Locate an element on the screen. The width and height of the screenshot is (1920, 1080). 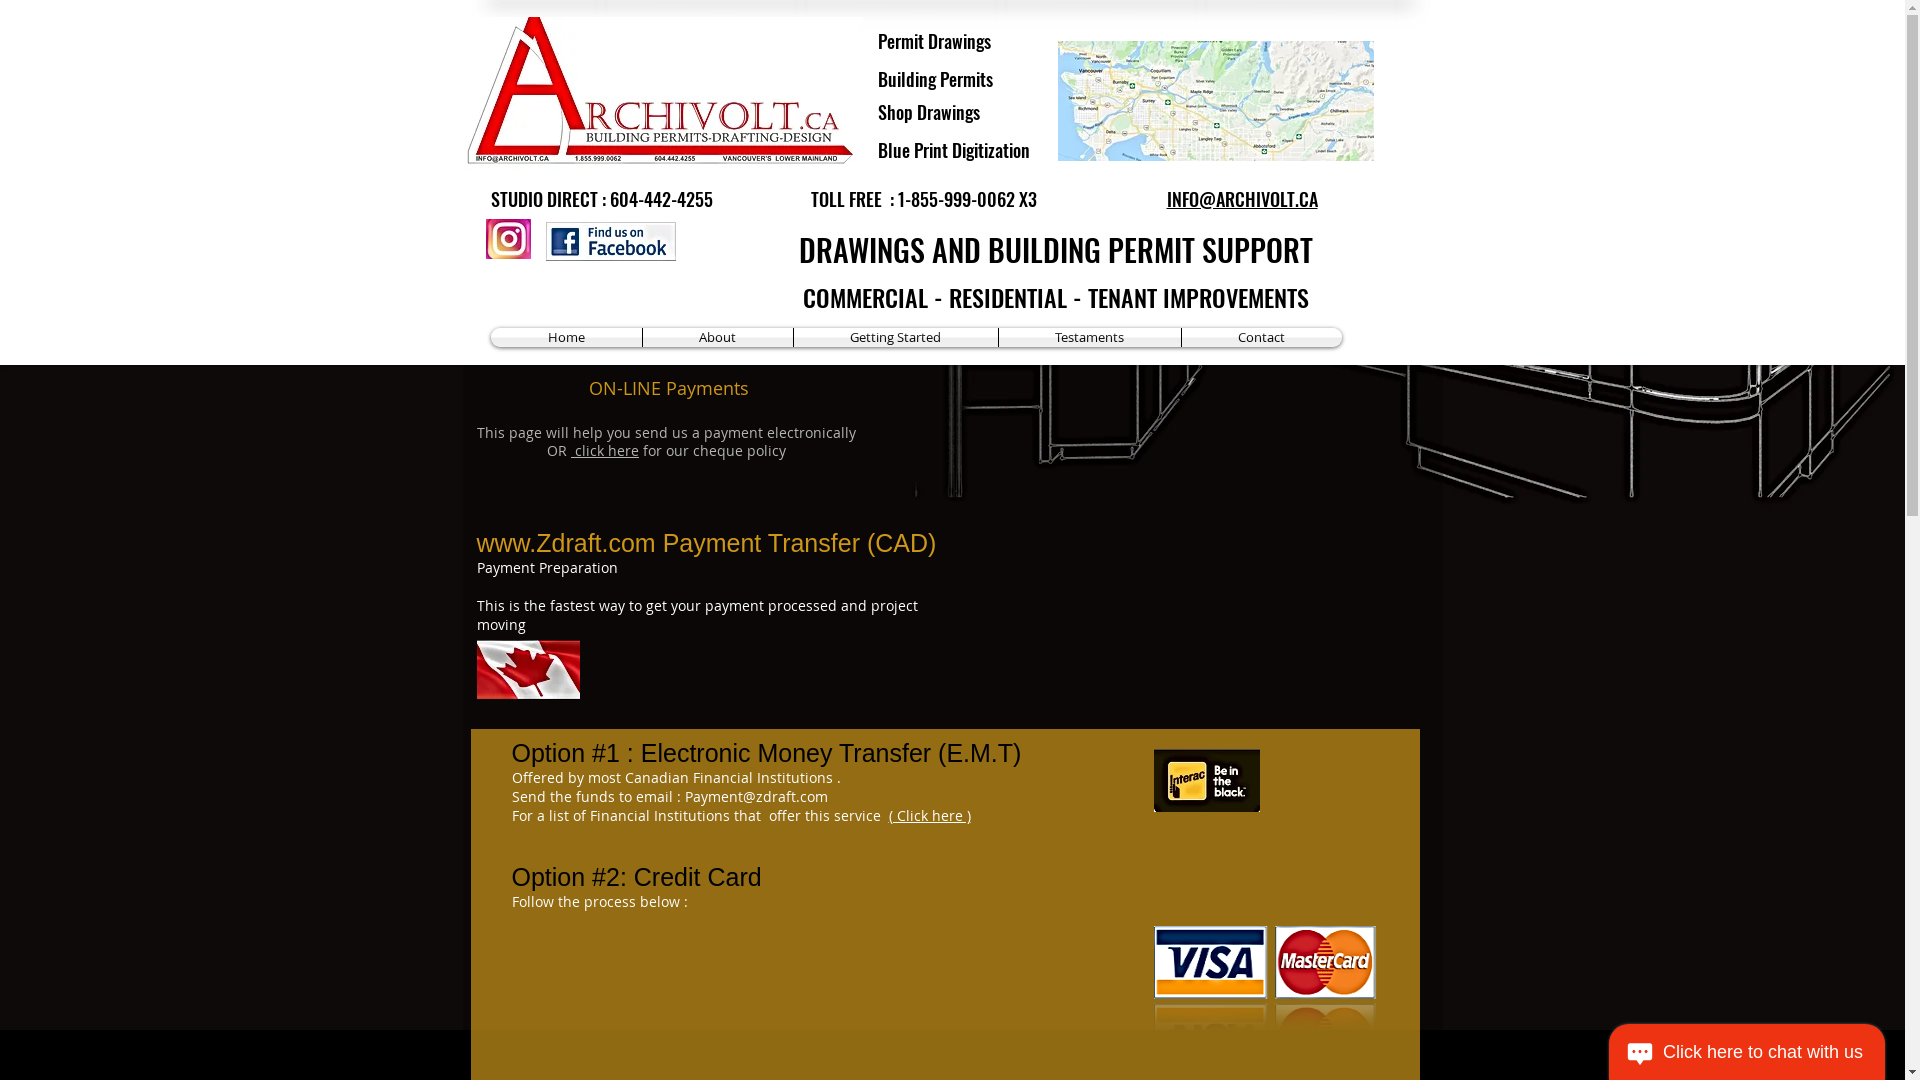
GVRD Vacouver Lower Mainland  Permit is located at coordinates (1216, 101).